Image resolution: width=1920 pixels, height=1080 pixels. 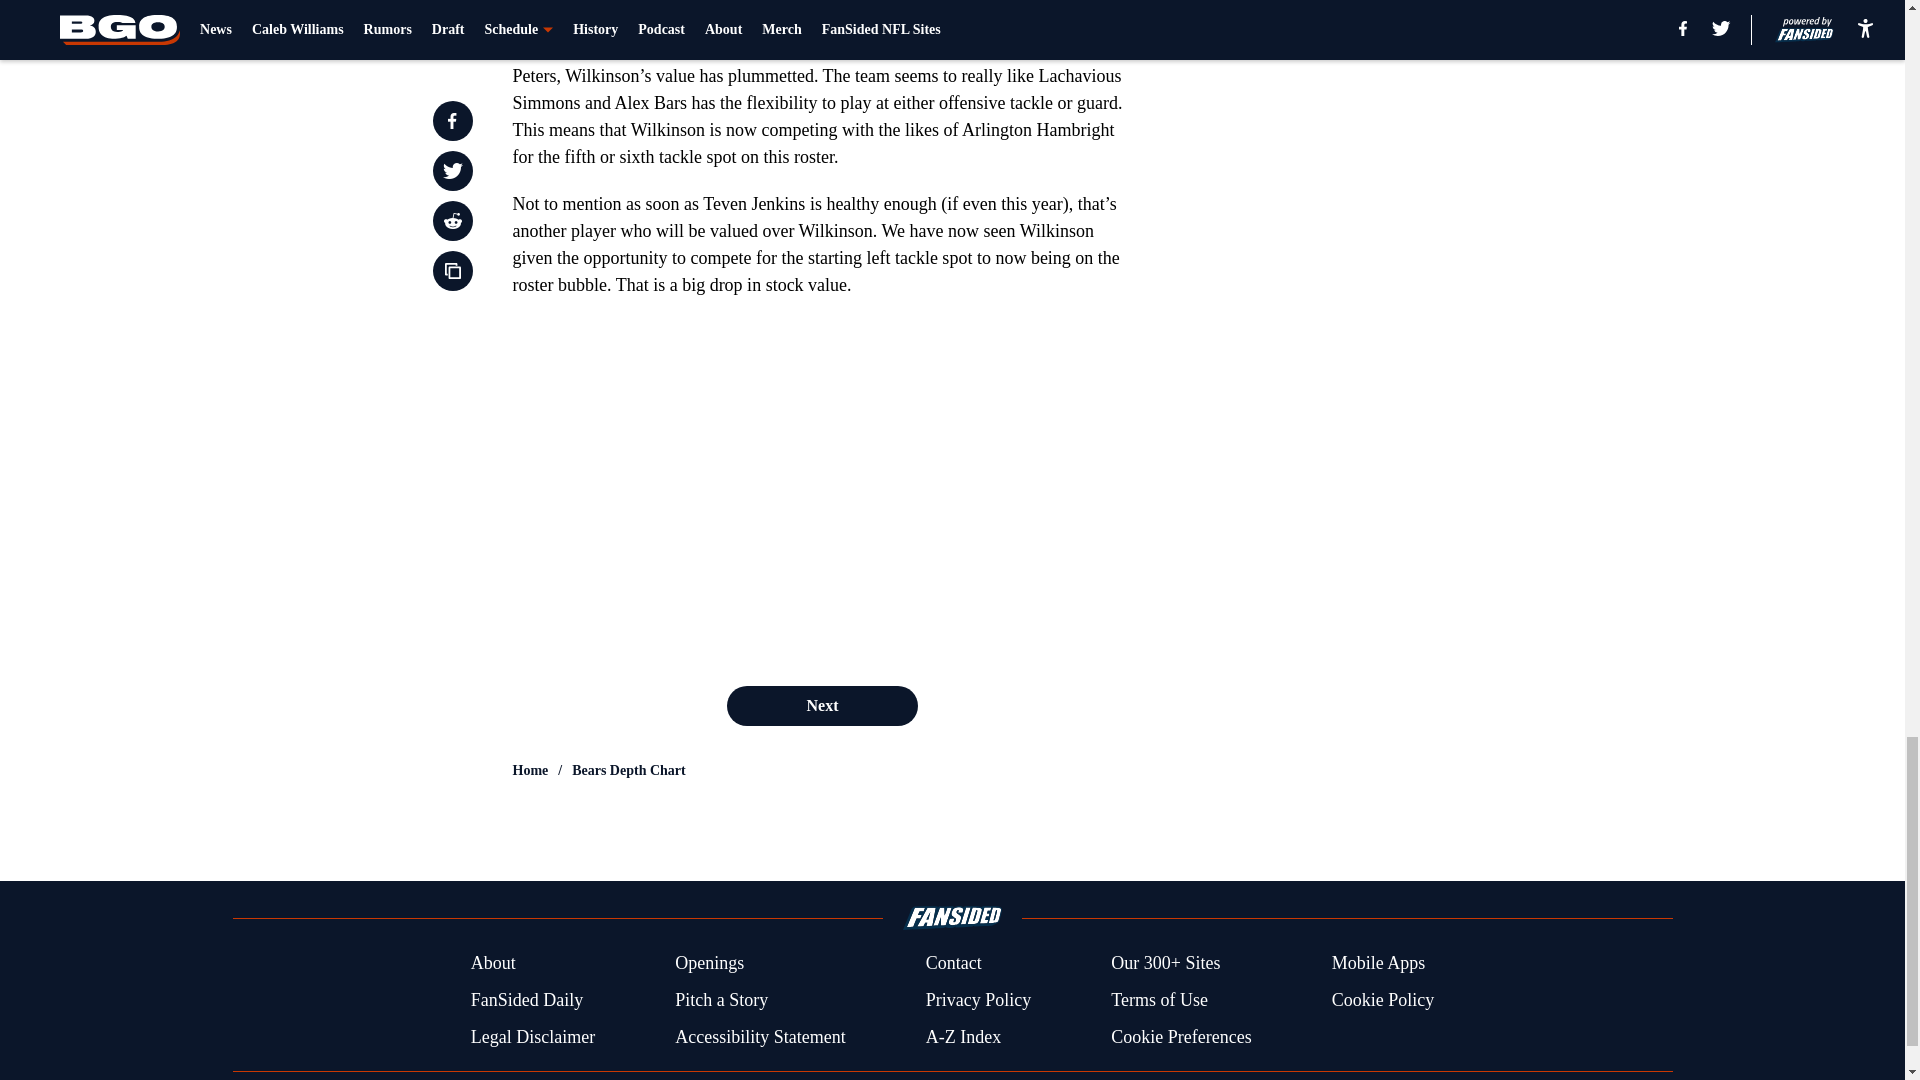 What do you see at coordinates (493, 964) in the screenshot?
I see `About` at bounding box center [493, 964].